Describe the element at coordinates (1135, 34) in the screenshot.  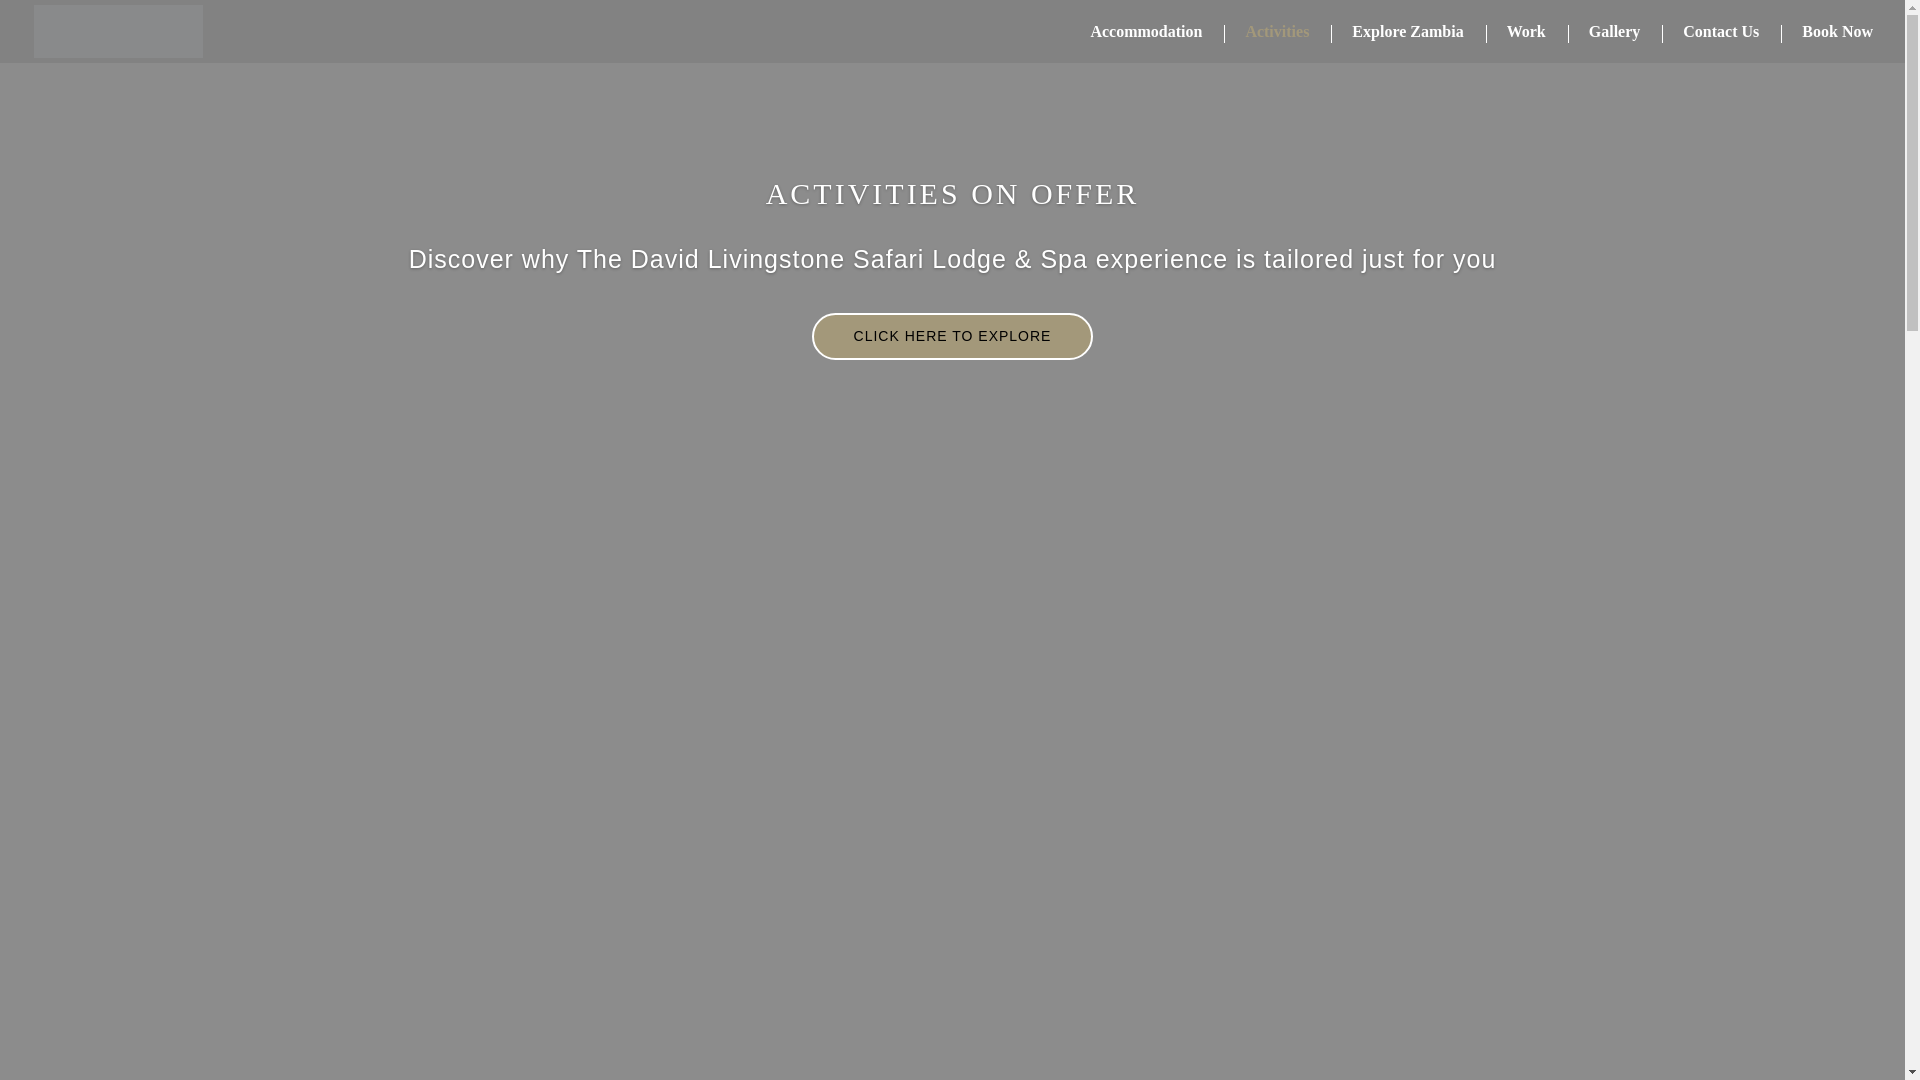
I see `Accommodation` at that location.